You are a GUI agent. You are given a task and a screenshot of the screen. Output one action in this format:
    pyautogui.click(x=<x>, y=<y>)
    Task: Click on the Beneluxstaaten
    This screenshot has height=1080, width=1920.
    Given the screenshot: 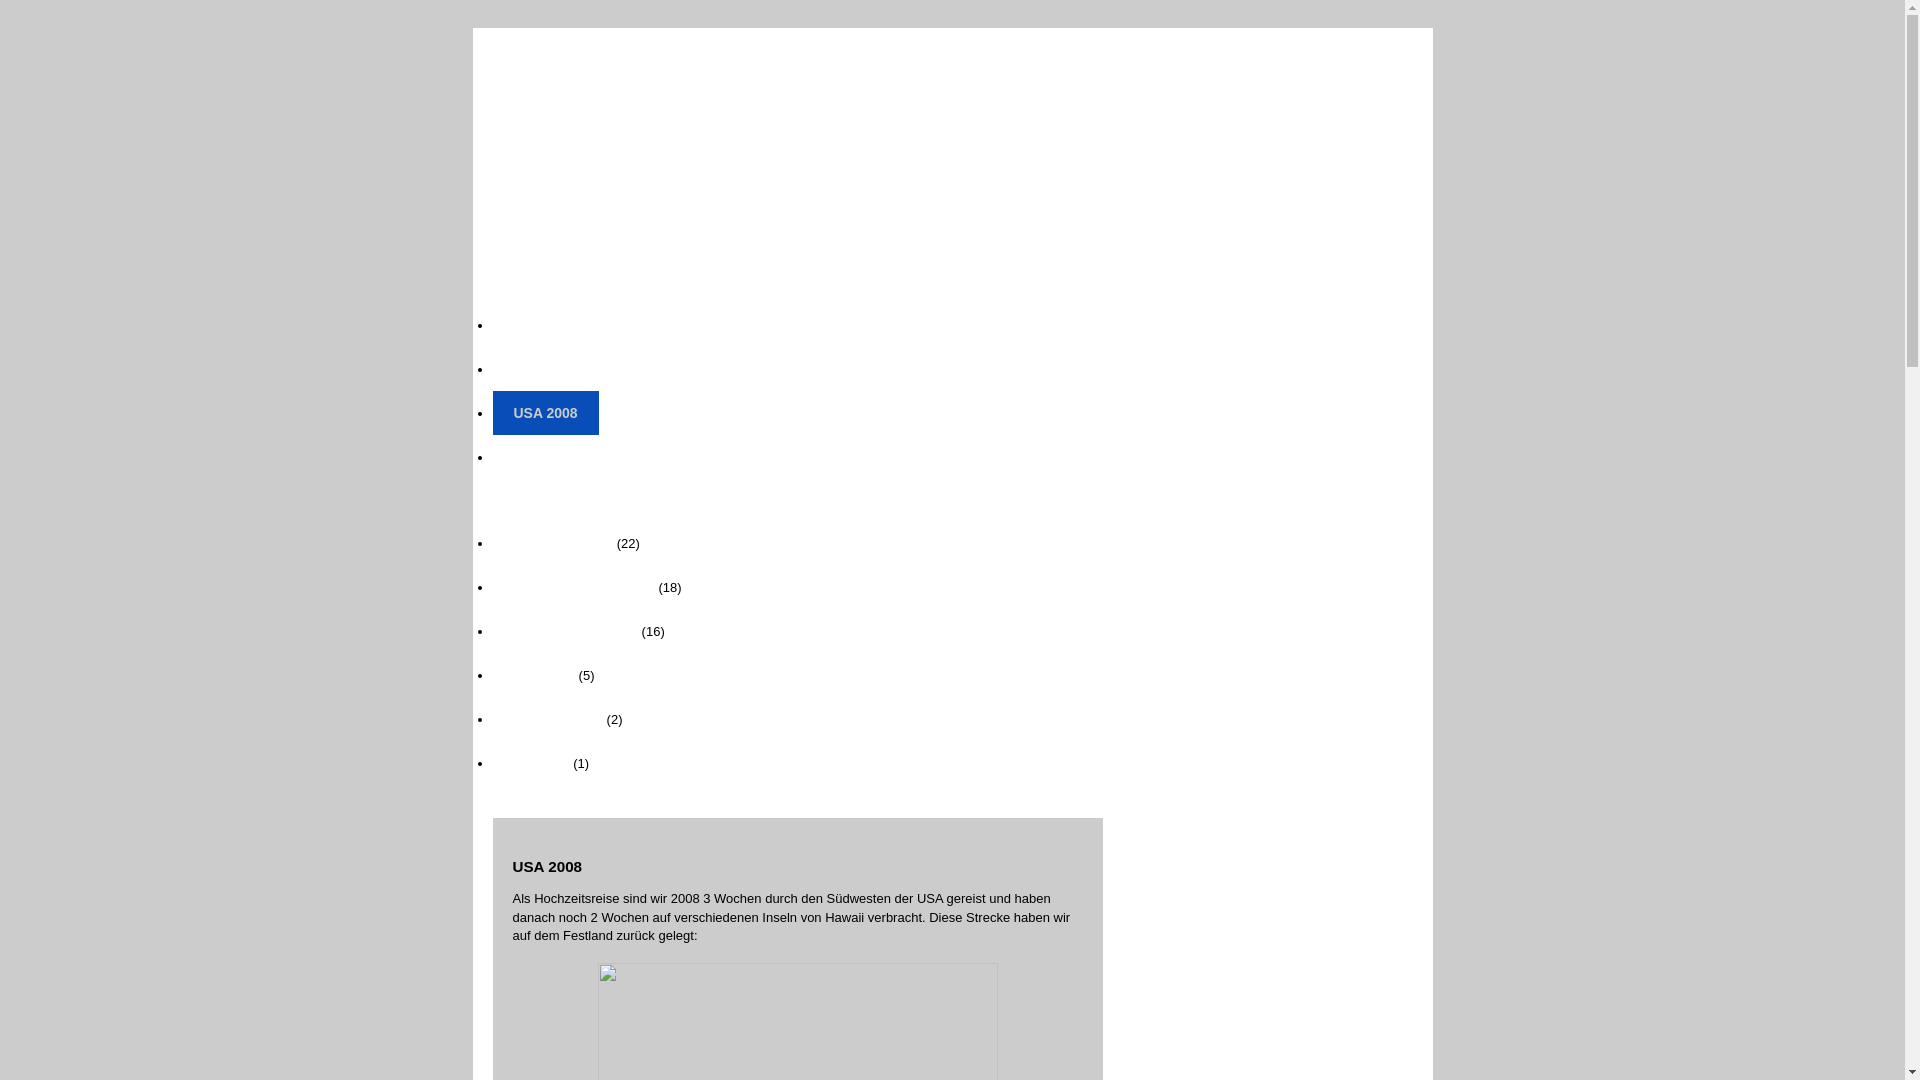 What is the action you would take?
    pyautogui.click(x=564, y=631)
    